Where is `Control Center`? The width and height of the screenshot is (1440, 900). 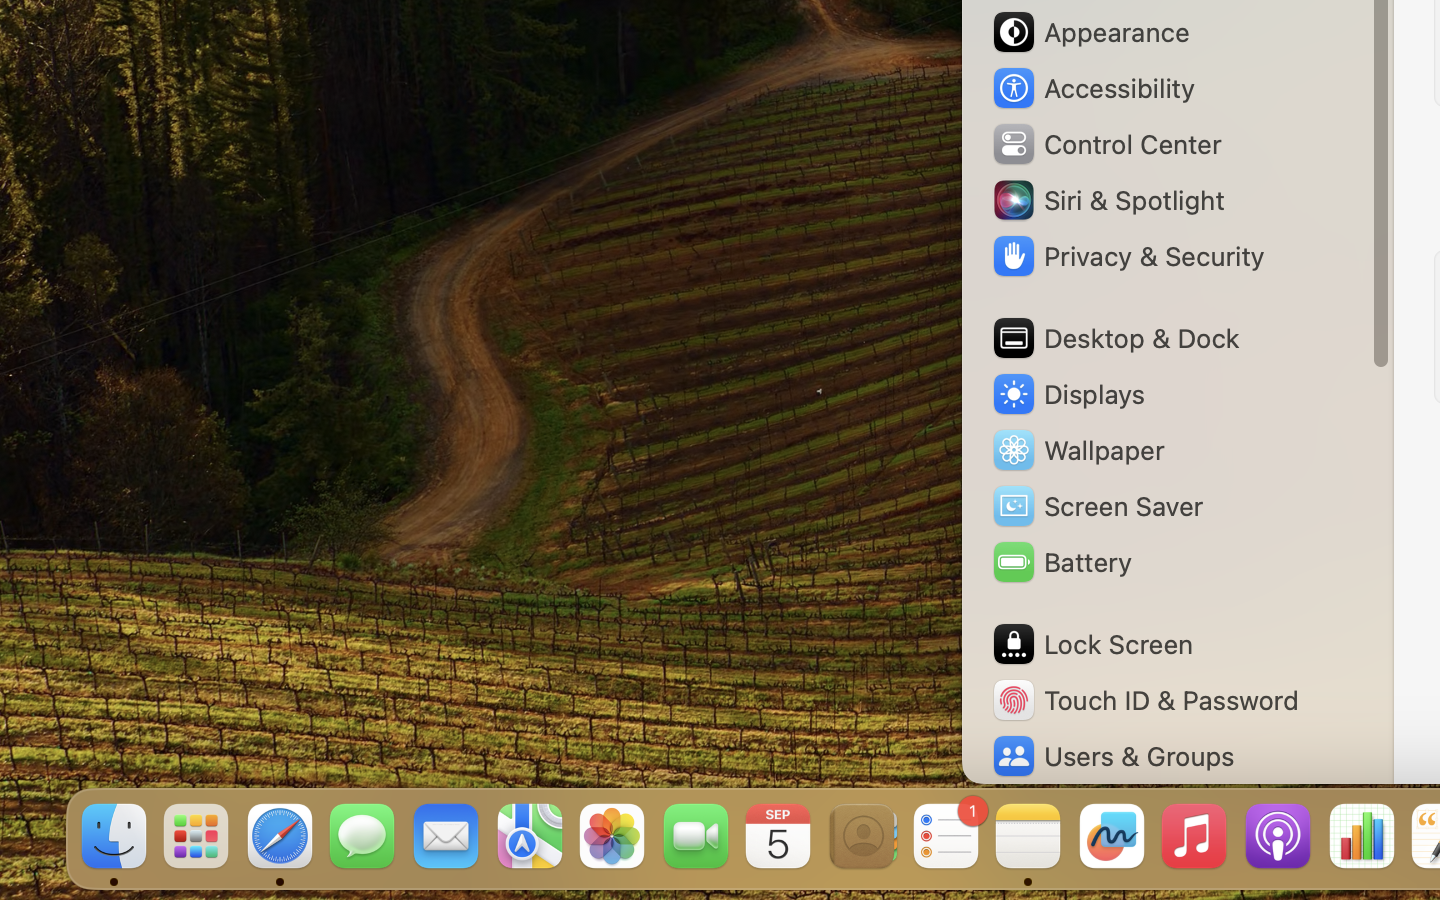
Control Center is located at coordinates (1106, 144).